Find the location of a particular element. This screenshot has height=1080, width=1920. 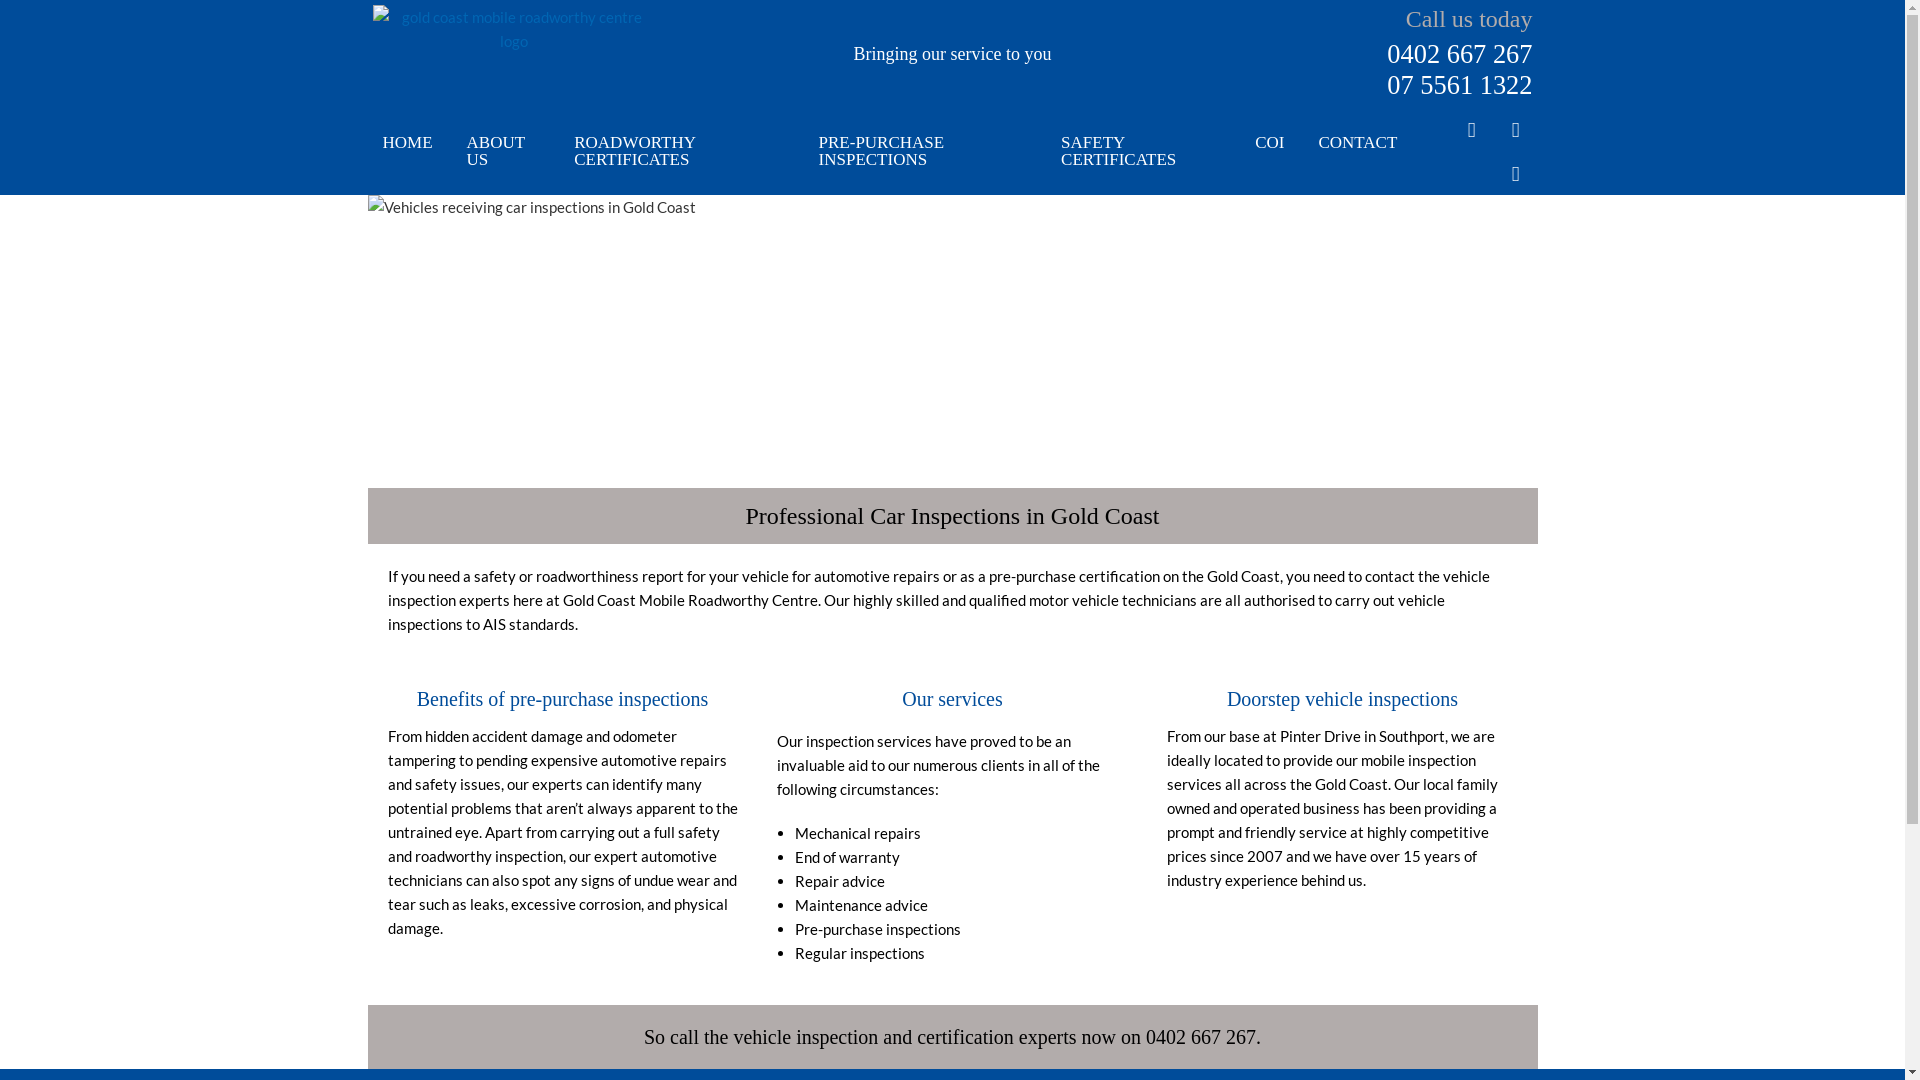

PRE-PURCHASE INSPECTIONS is located at coordinates (924, 151).